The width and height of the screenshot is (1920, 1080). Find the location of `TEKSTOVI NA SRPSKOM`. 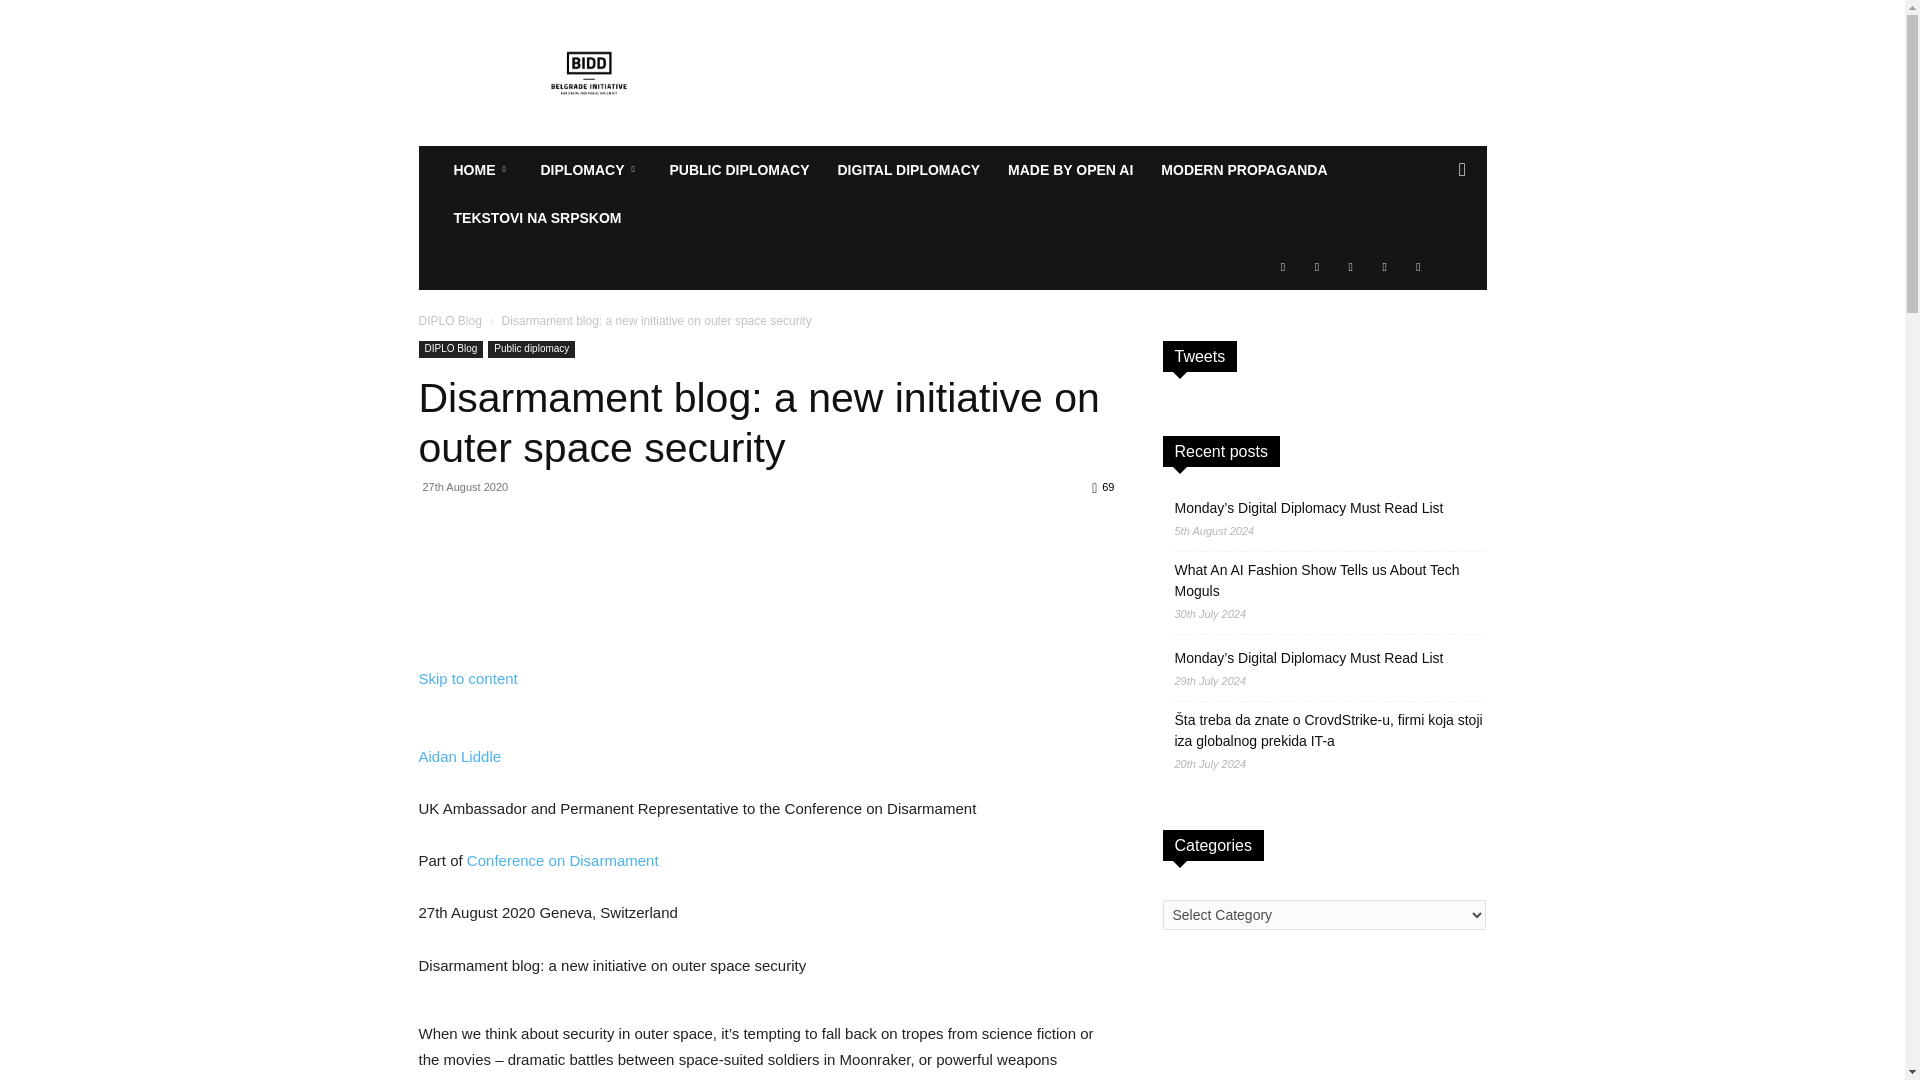

TEKSTOVI NA SRPSKOM is located at coordinates (537, 218).